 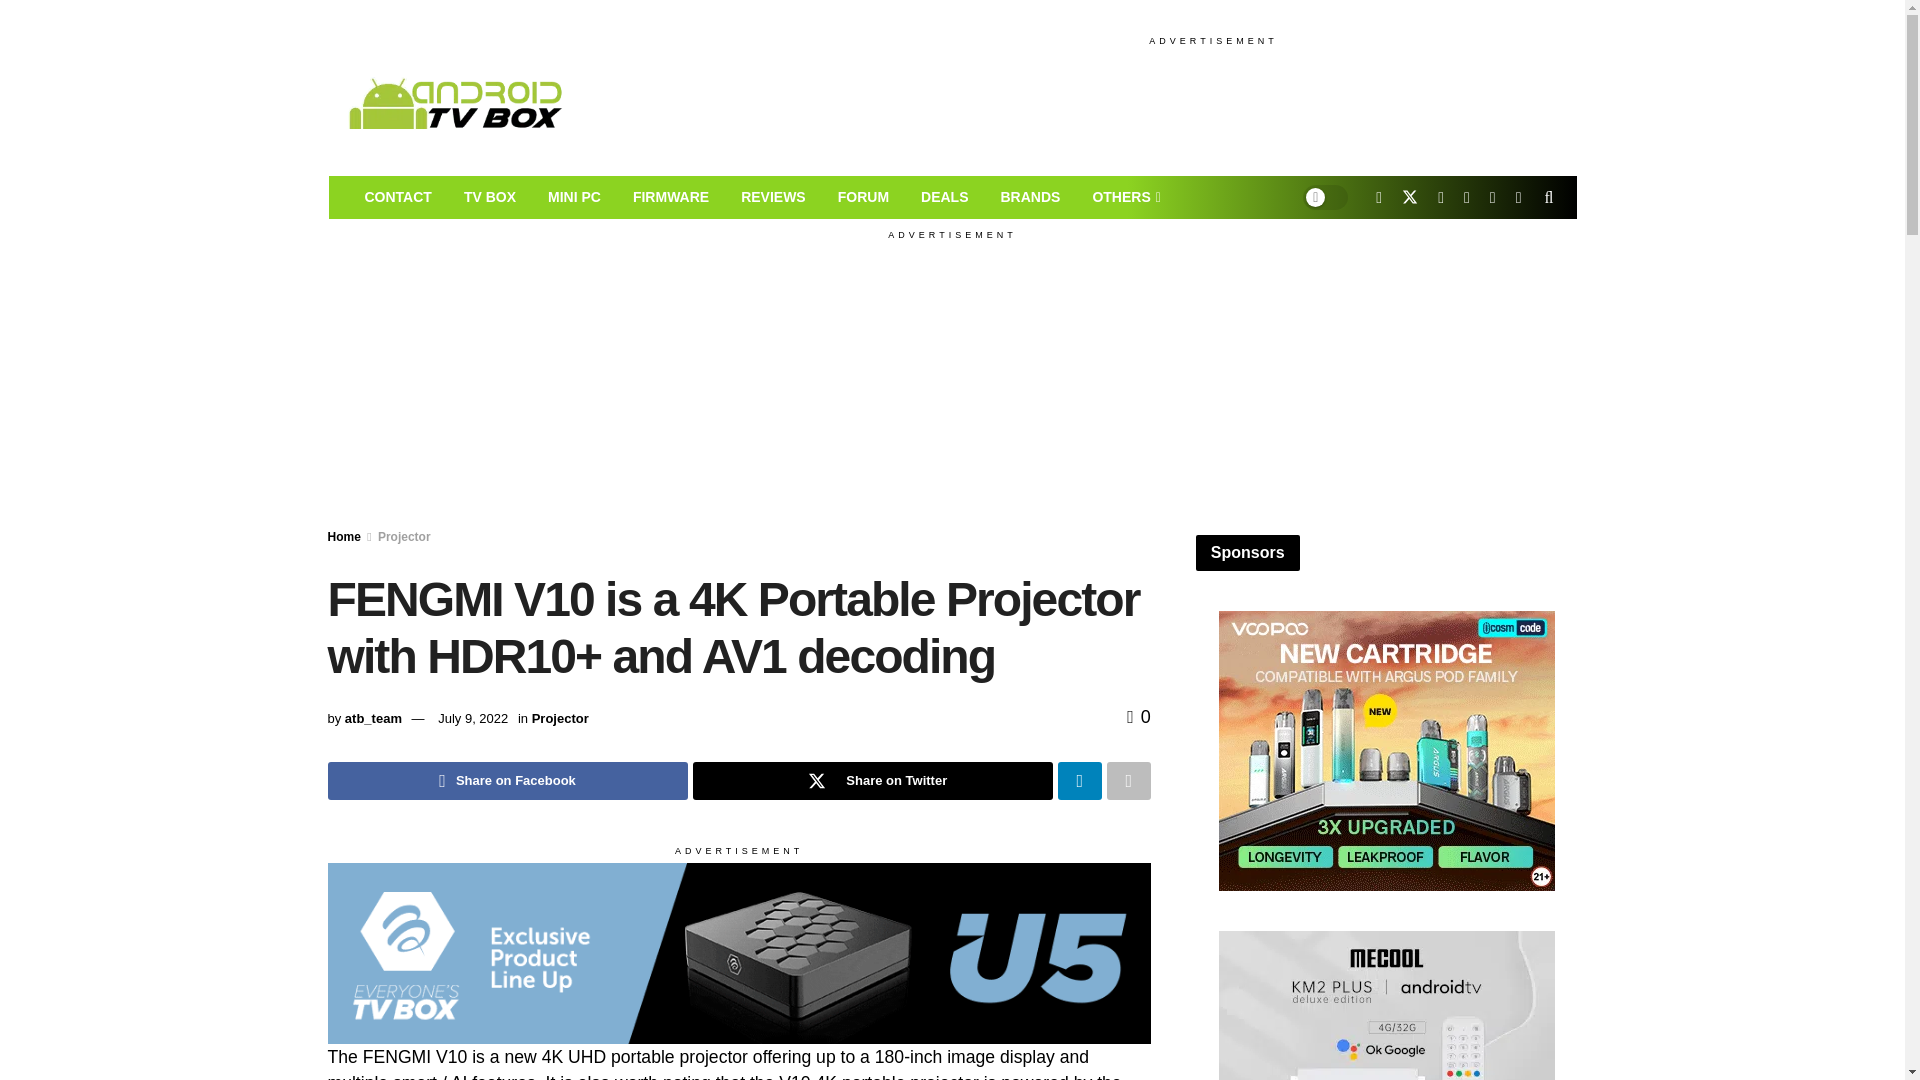 I want to click on DEALS, so click(x=944, y=198).